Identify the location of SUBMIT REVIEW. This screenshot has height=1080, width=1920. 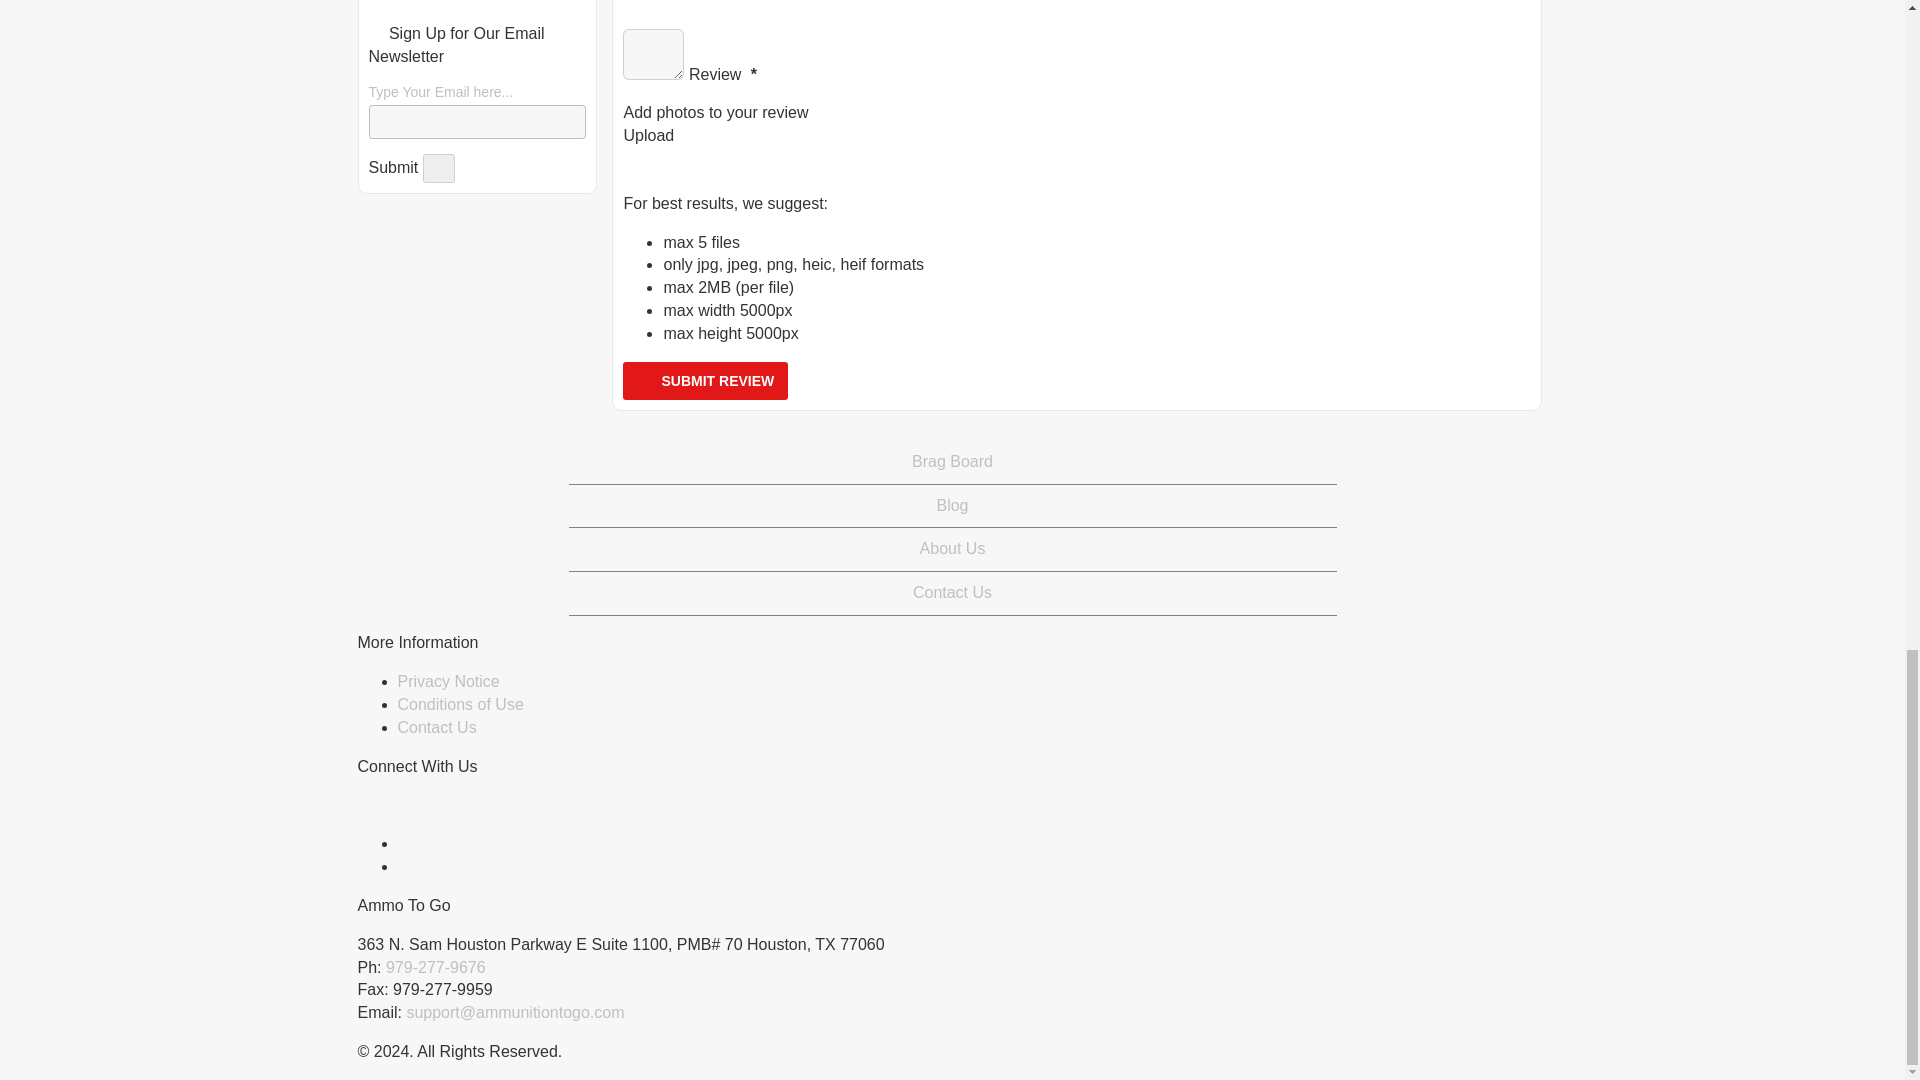
(704, 380).